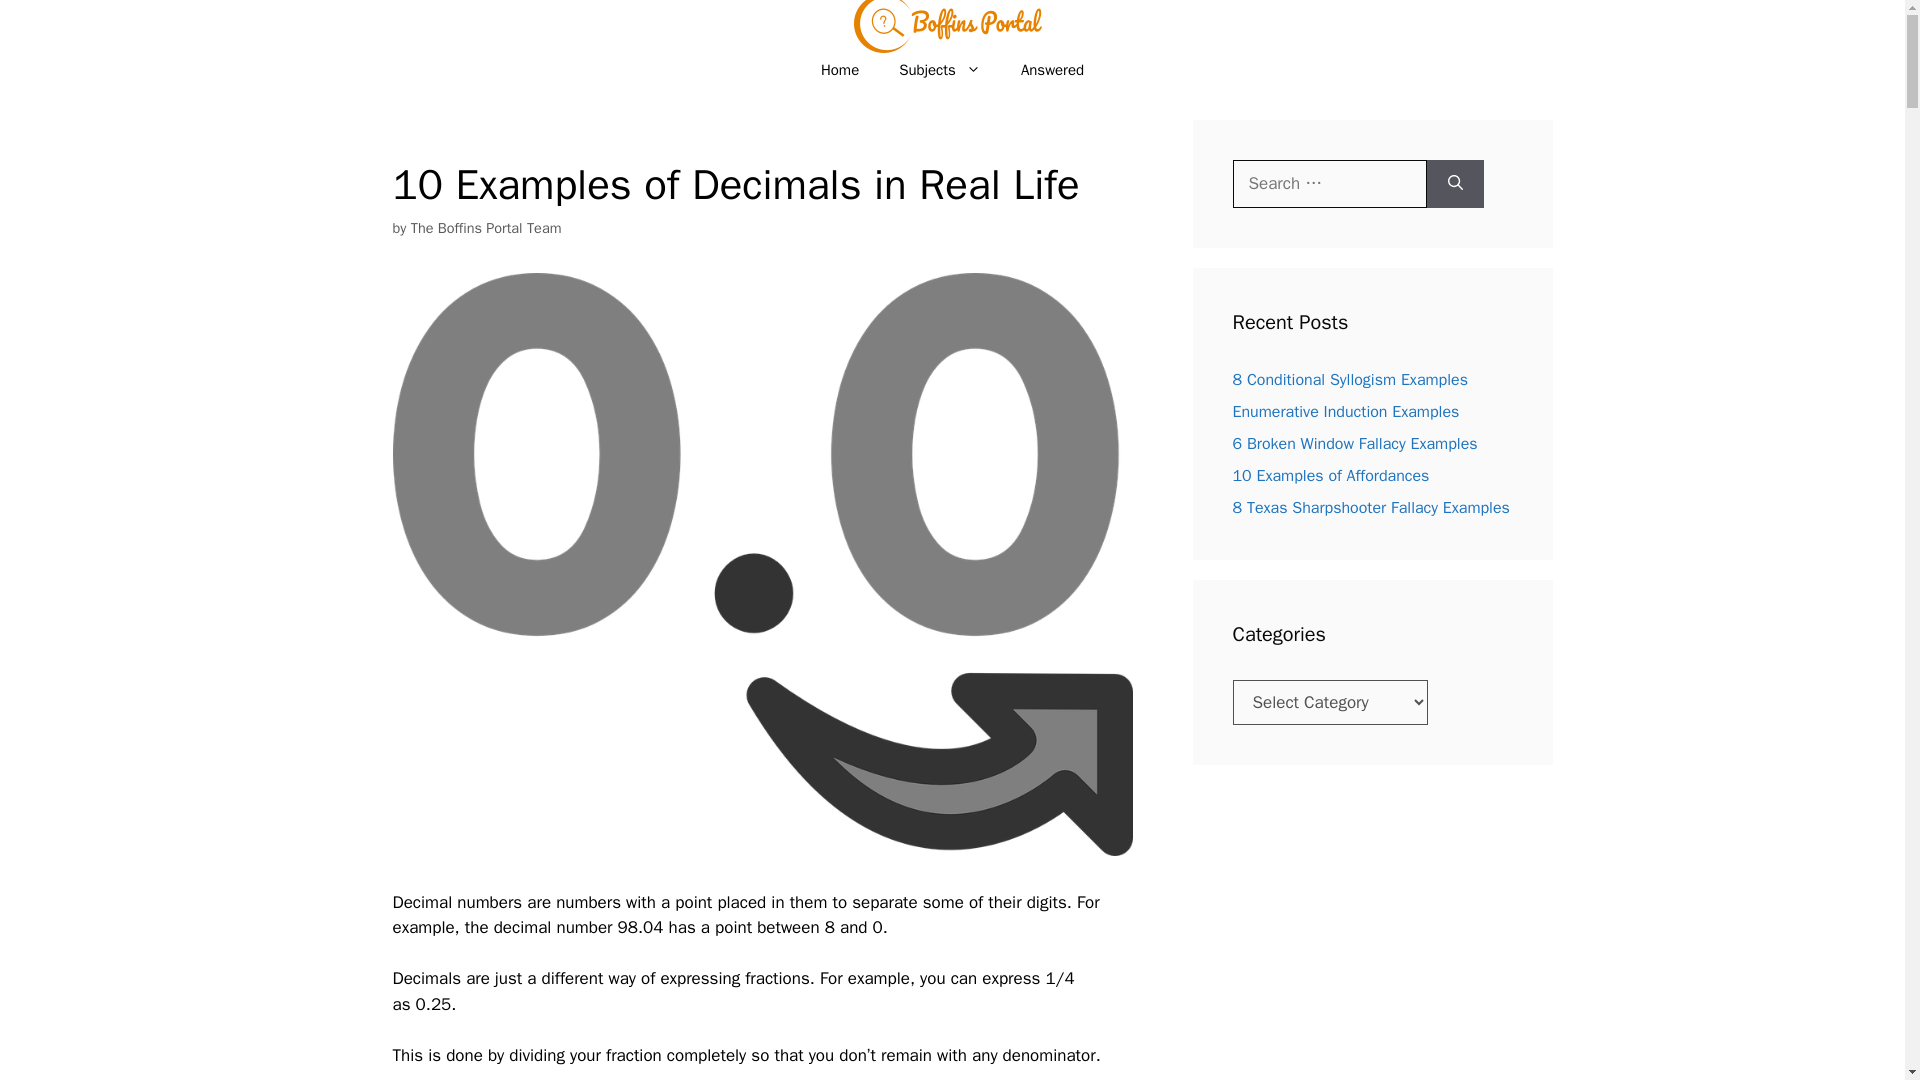 Image resolution: width=1920 pixels, height=1080 pixels. Describe the element at coordinates (1370, 508) in the screenshot. I see `8 Texas Sharpshooter Fallacy Examples` at that location.